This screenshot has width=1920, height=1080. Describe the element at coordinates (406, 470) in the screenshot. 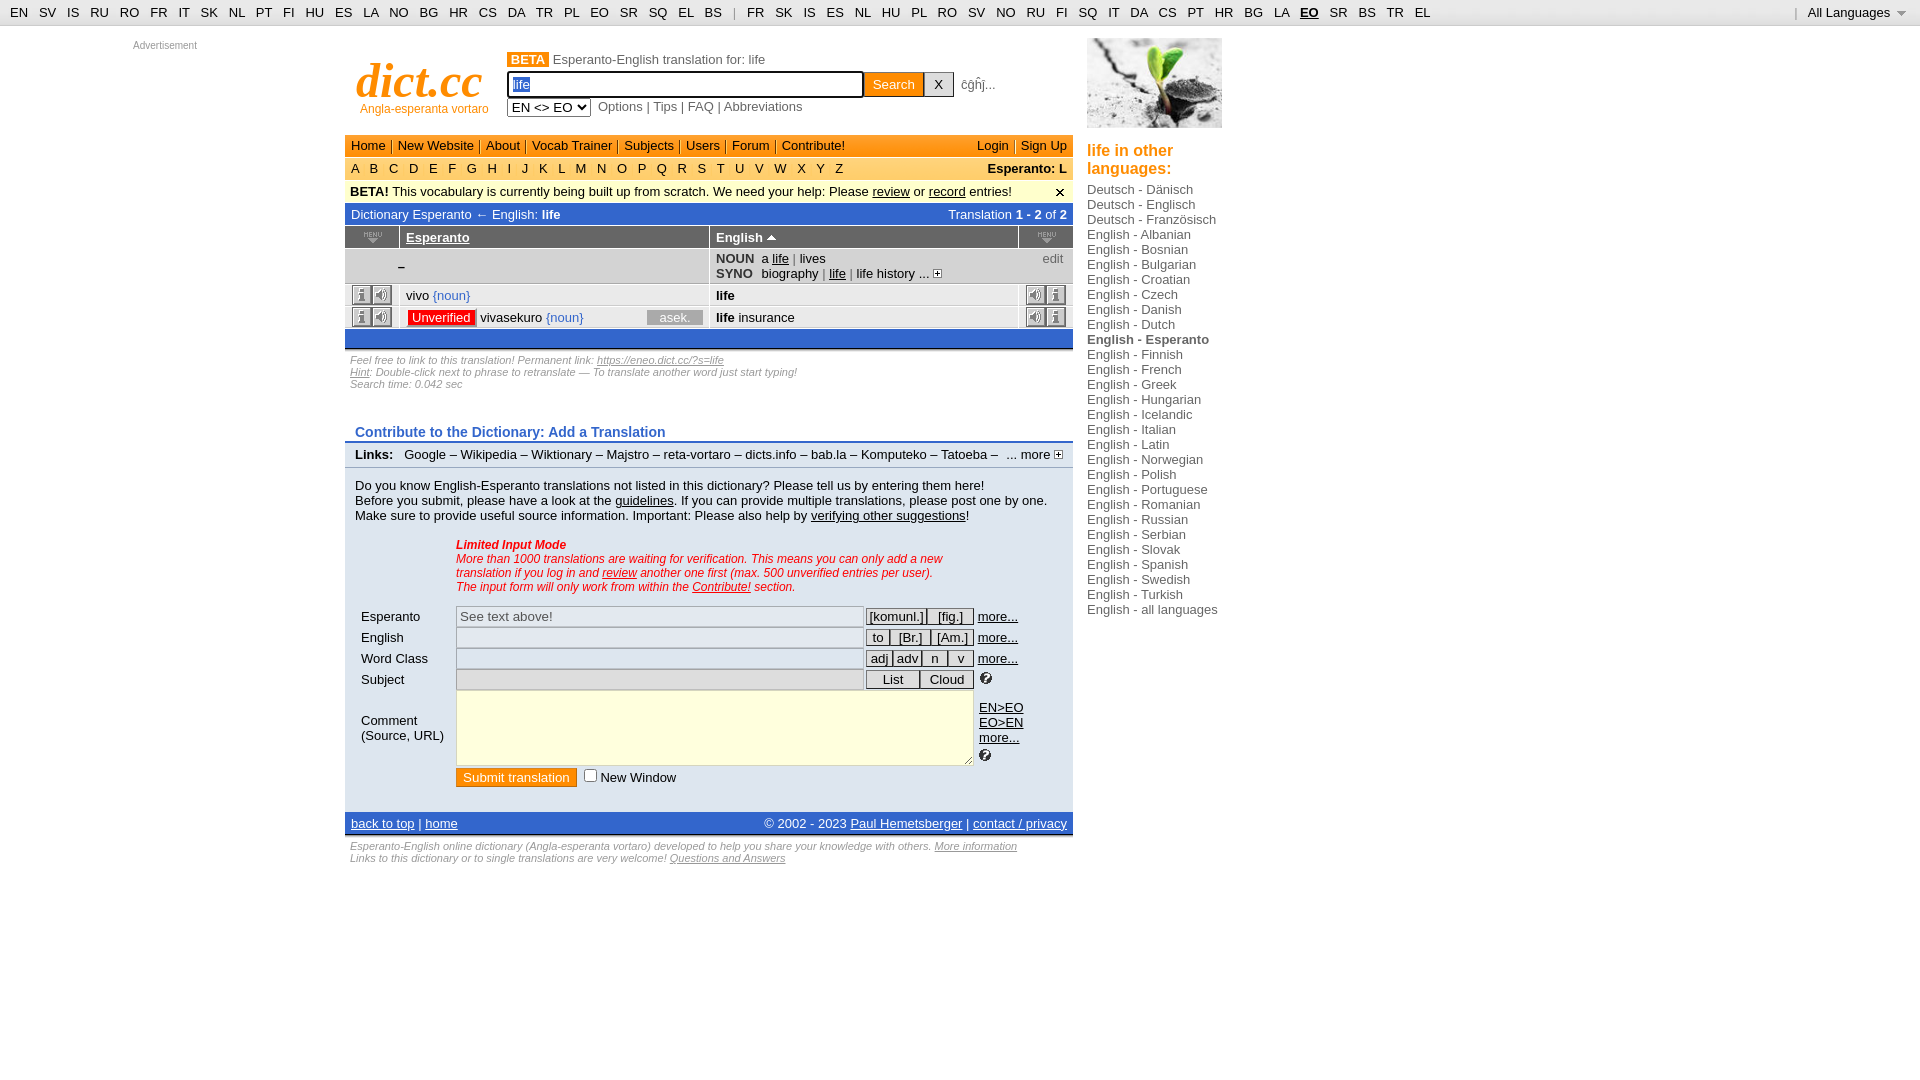

I see `Customize Links` at that location.